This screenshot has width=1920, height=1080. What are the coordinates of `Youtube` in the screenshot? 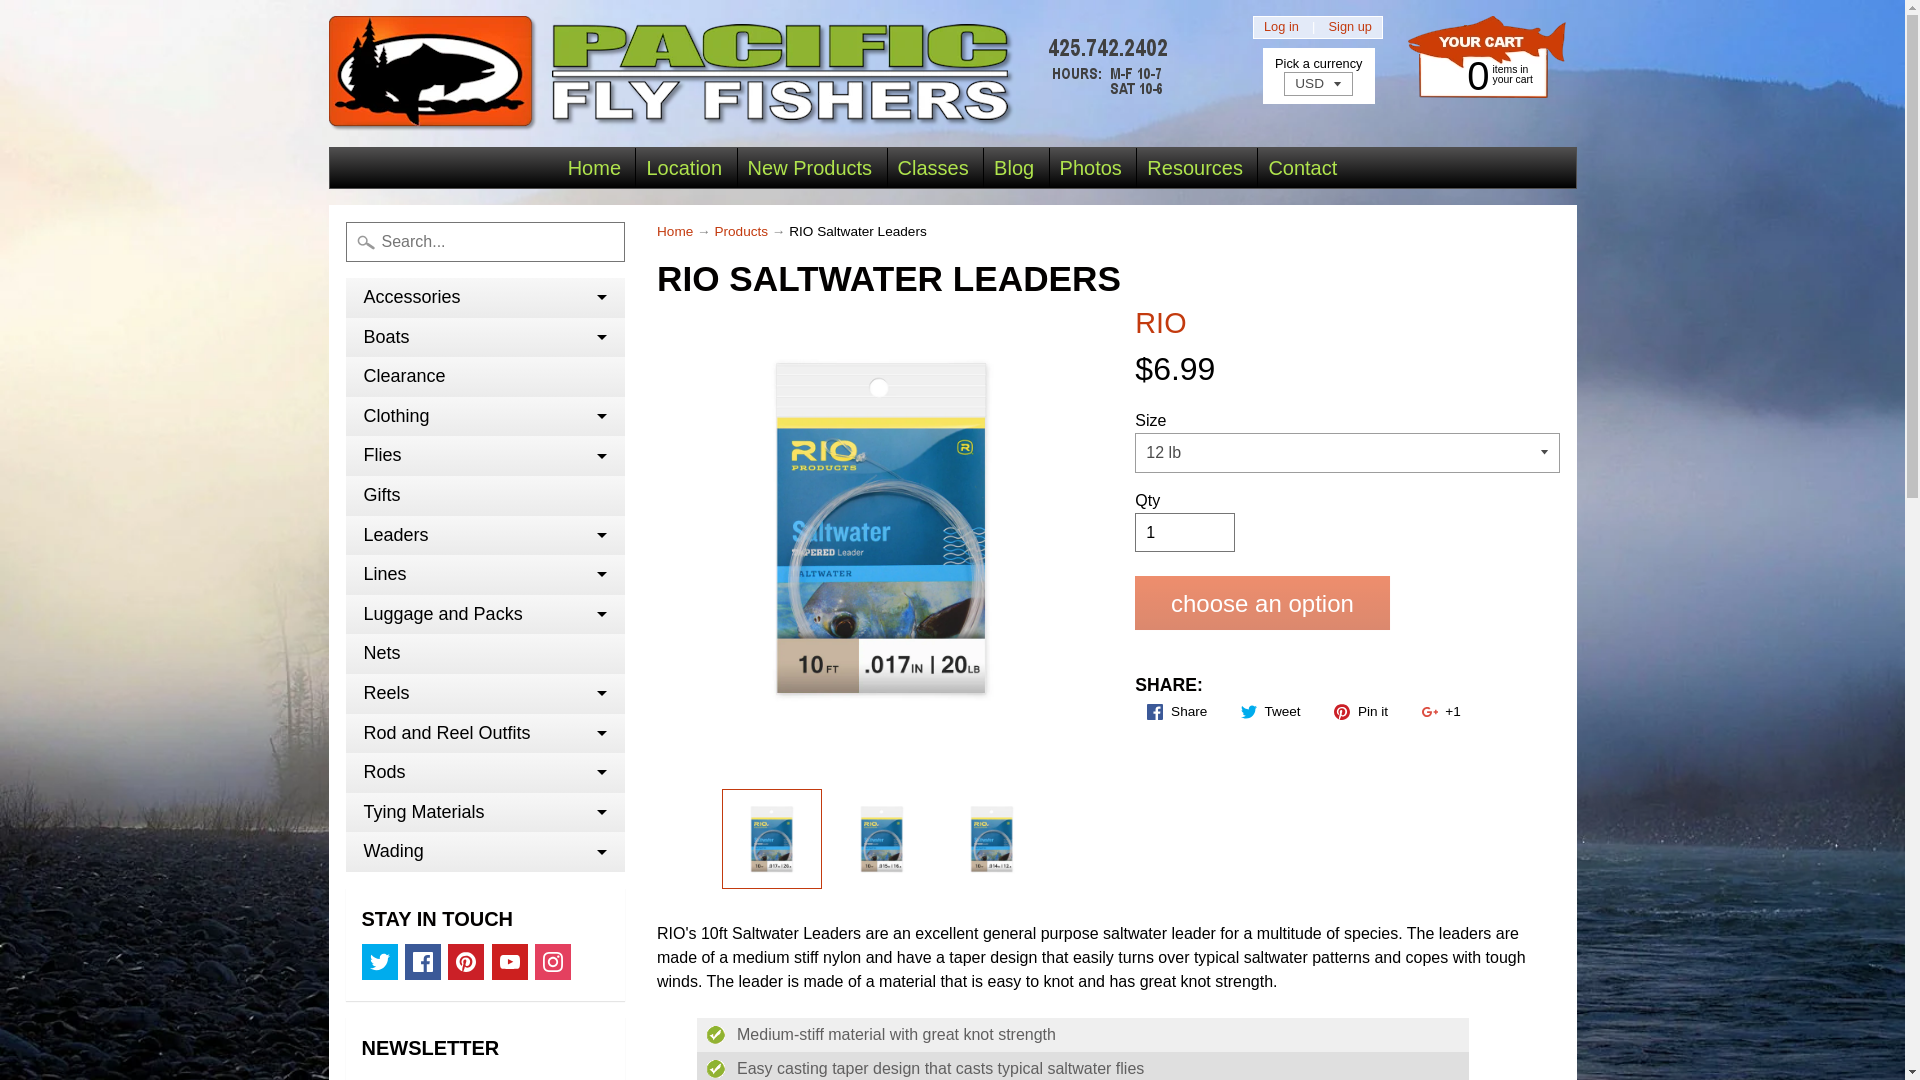 It's located at (1014, 167).